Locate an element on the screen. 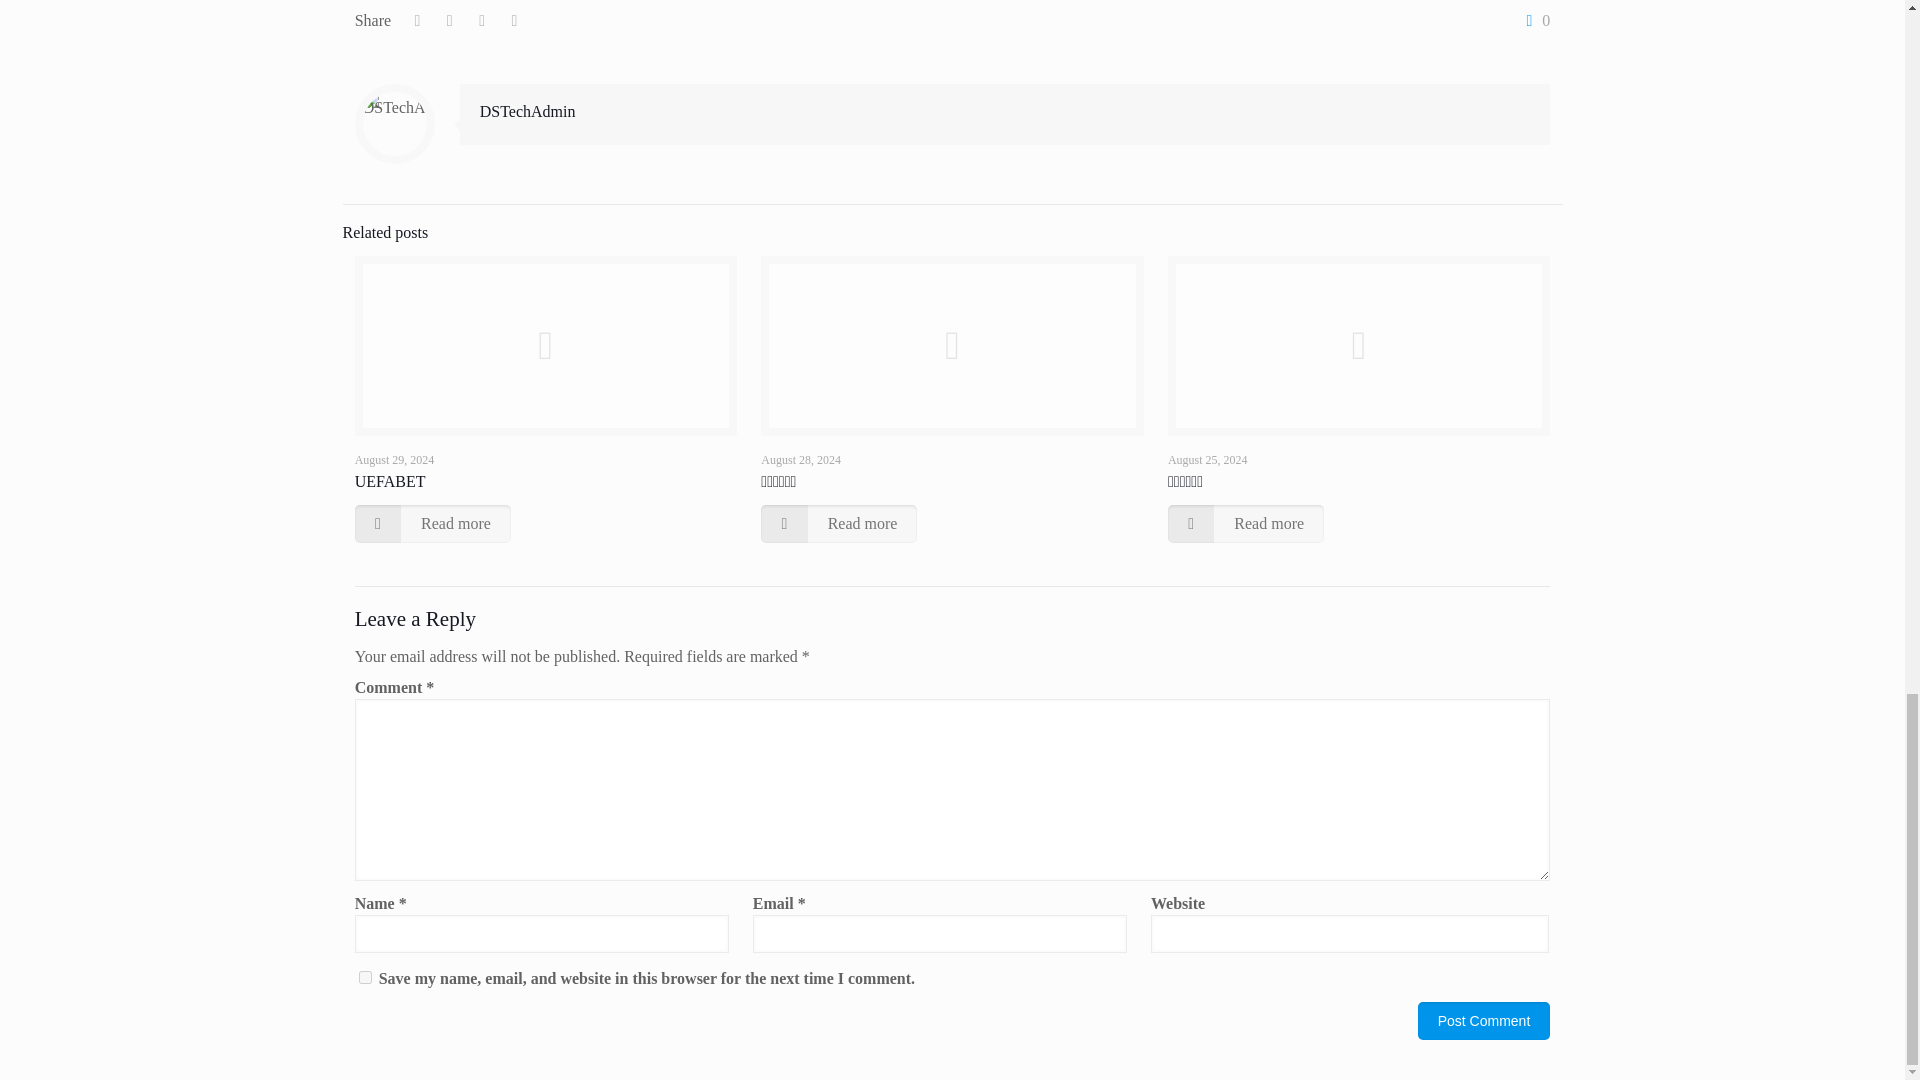  yes is located at coordinates (366, 976).